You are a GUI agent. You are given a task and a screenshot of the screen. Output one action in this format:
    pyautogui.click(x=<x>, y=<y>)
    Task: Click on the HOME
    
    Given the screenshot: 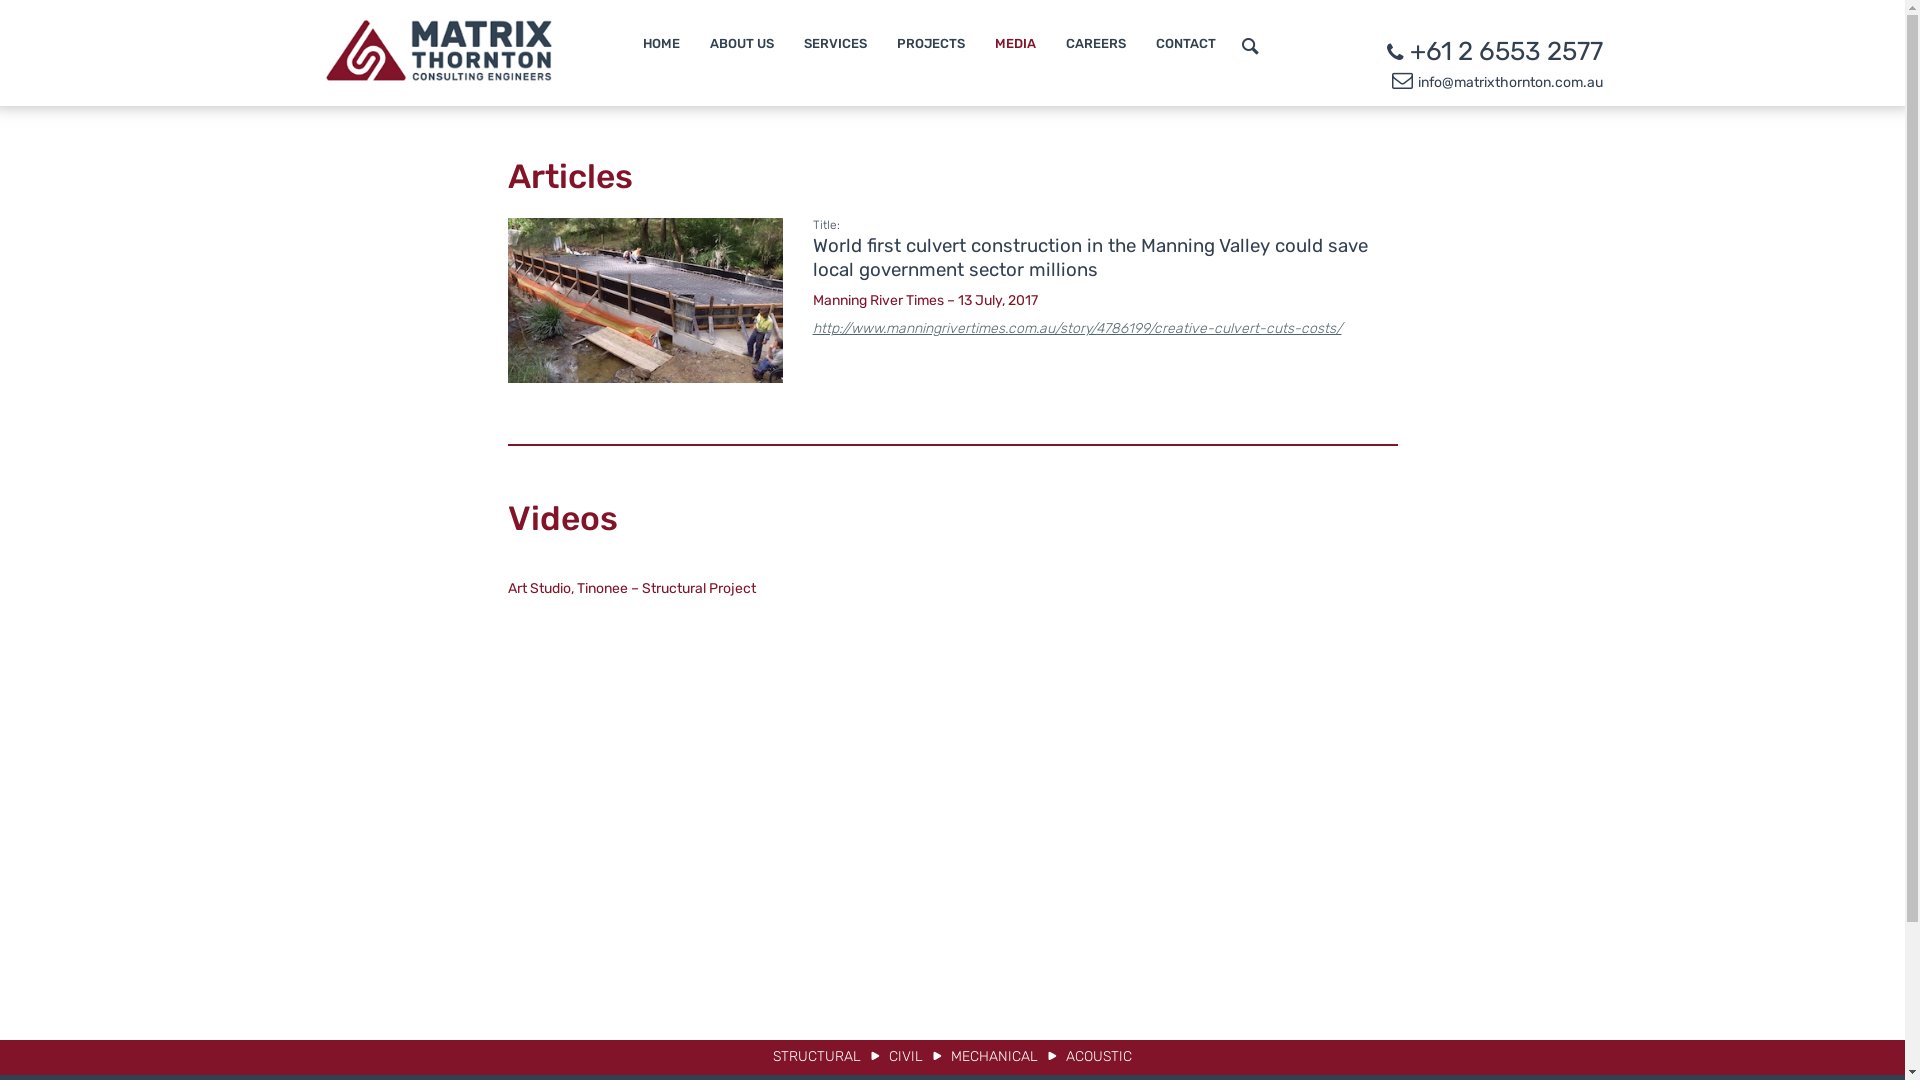 What is the action you would take?
    pyautogui.click(x=660, y=44)
    